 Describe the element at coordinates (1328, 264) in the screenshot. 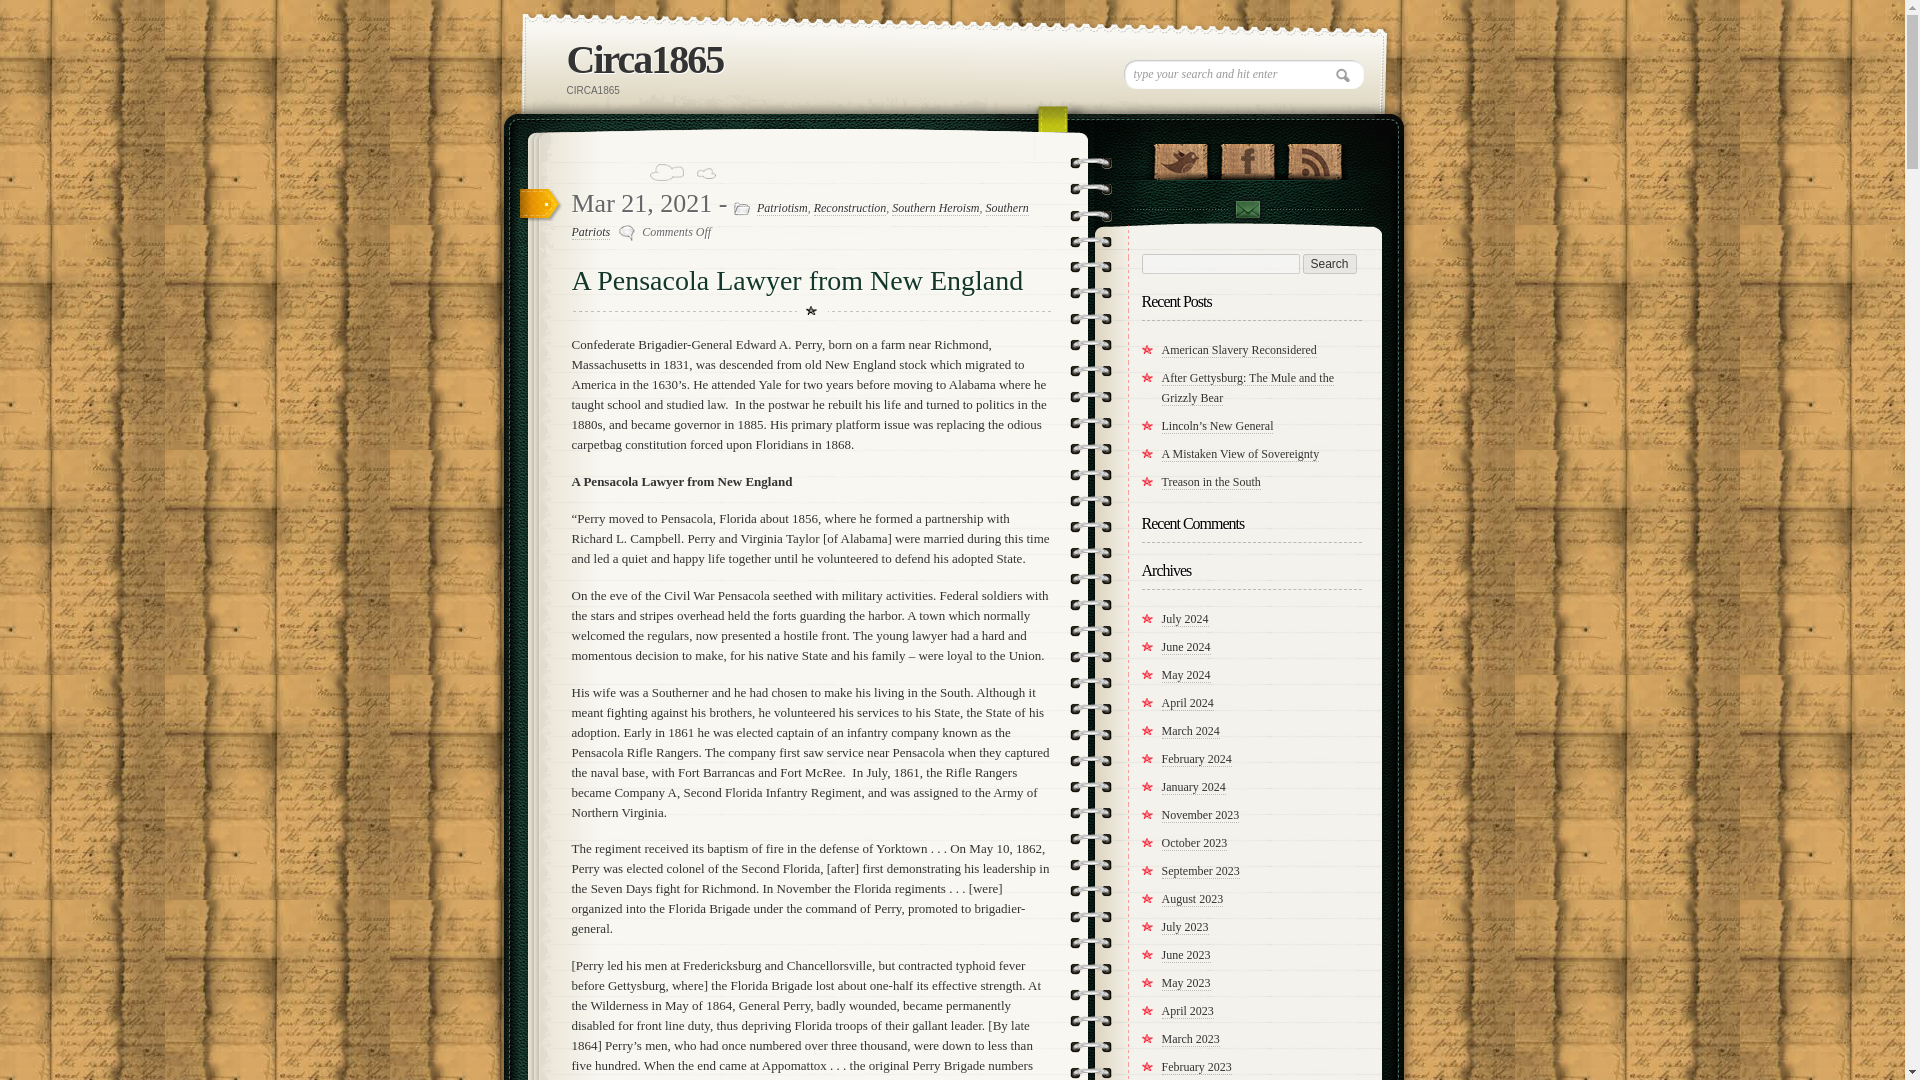

I see `Search` at that location.